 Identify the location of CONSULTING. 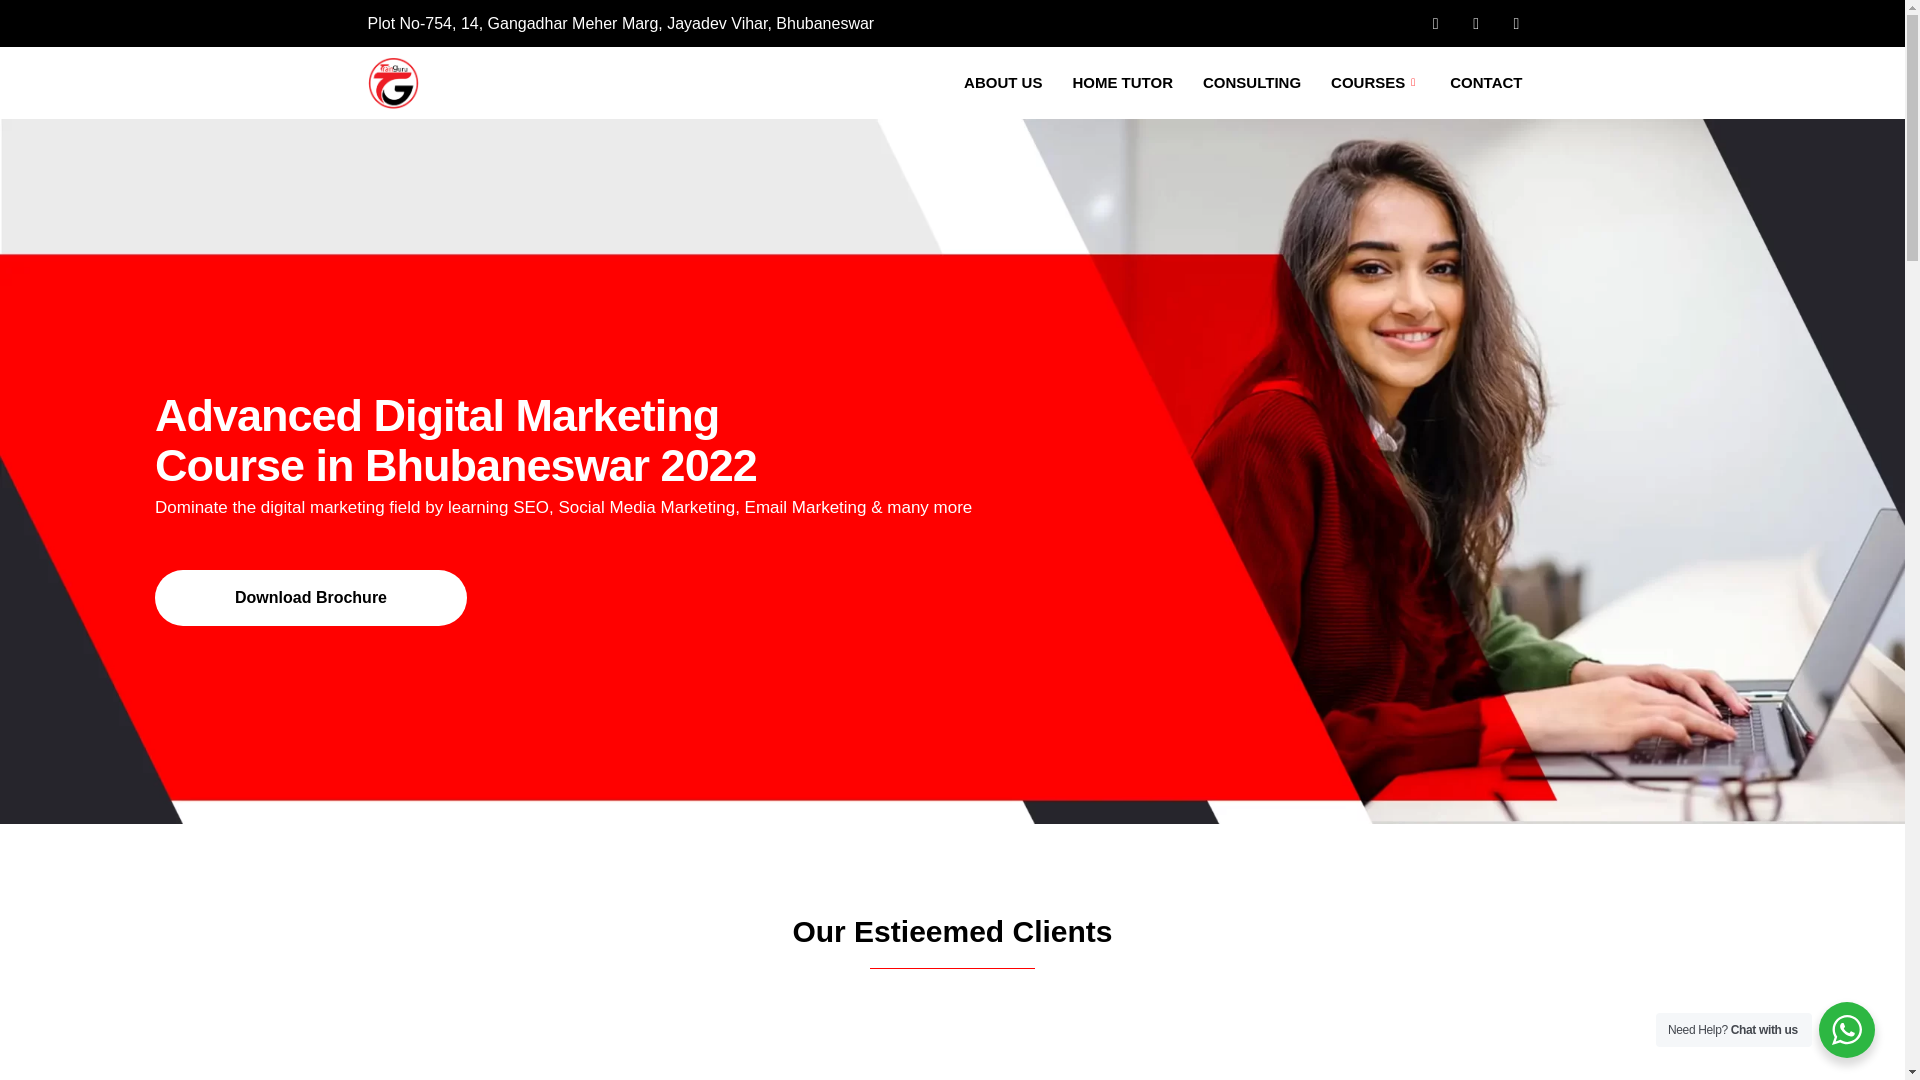
(1252, 83).